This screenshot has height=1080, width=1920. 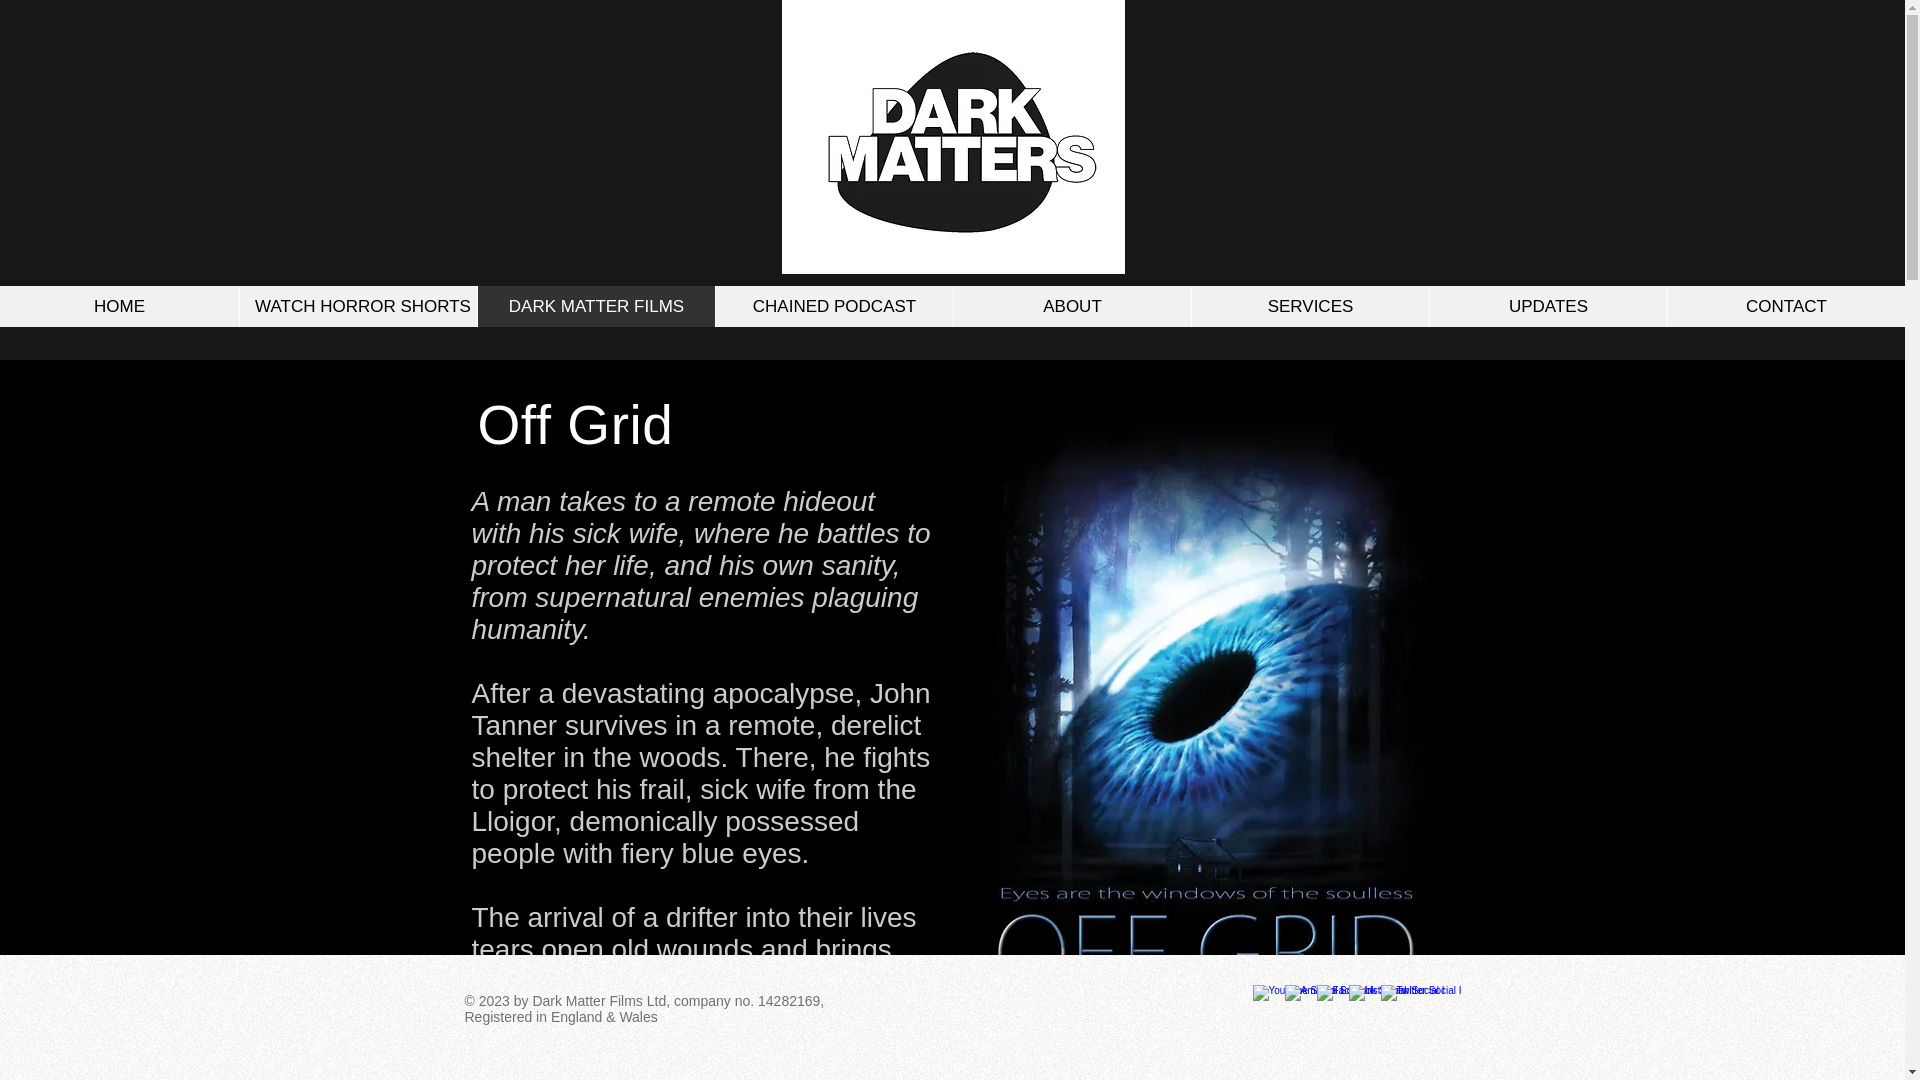 I want to click on ABOUT, so click(x=1071, y=306).